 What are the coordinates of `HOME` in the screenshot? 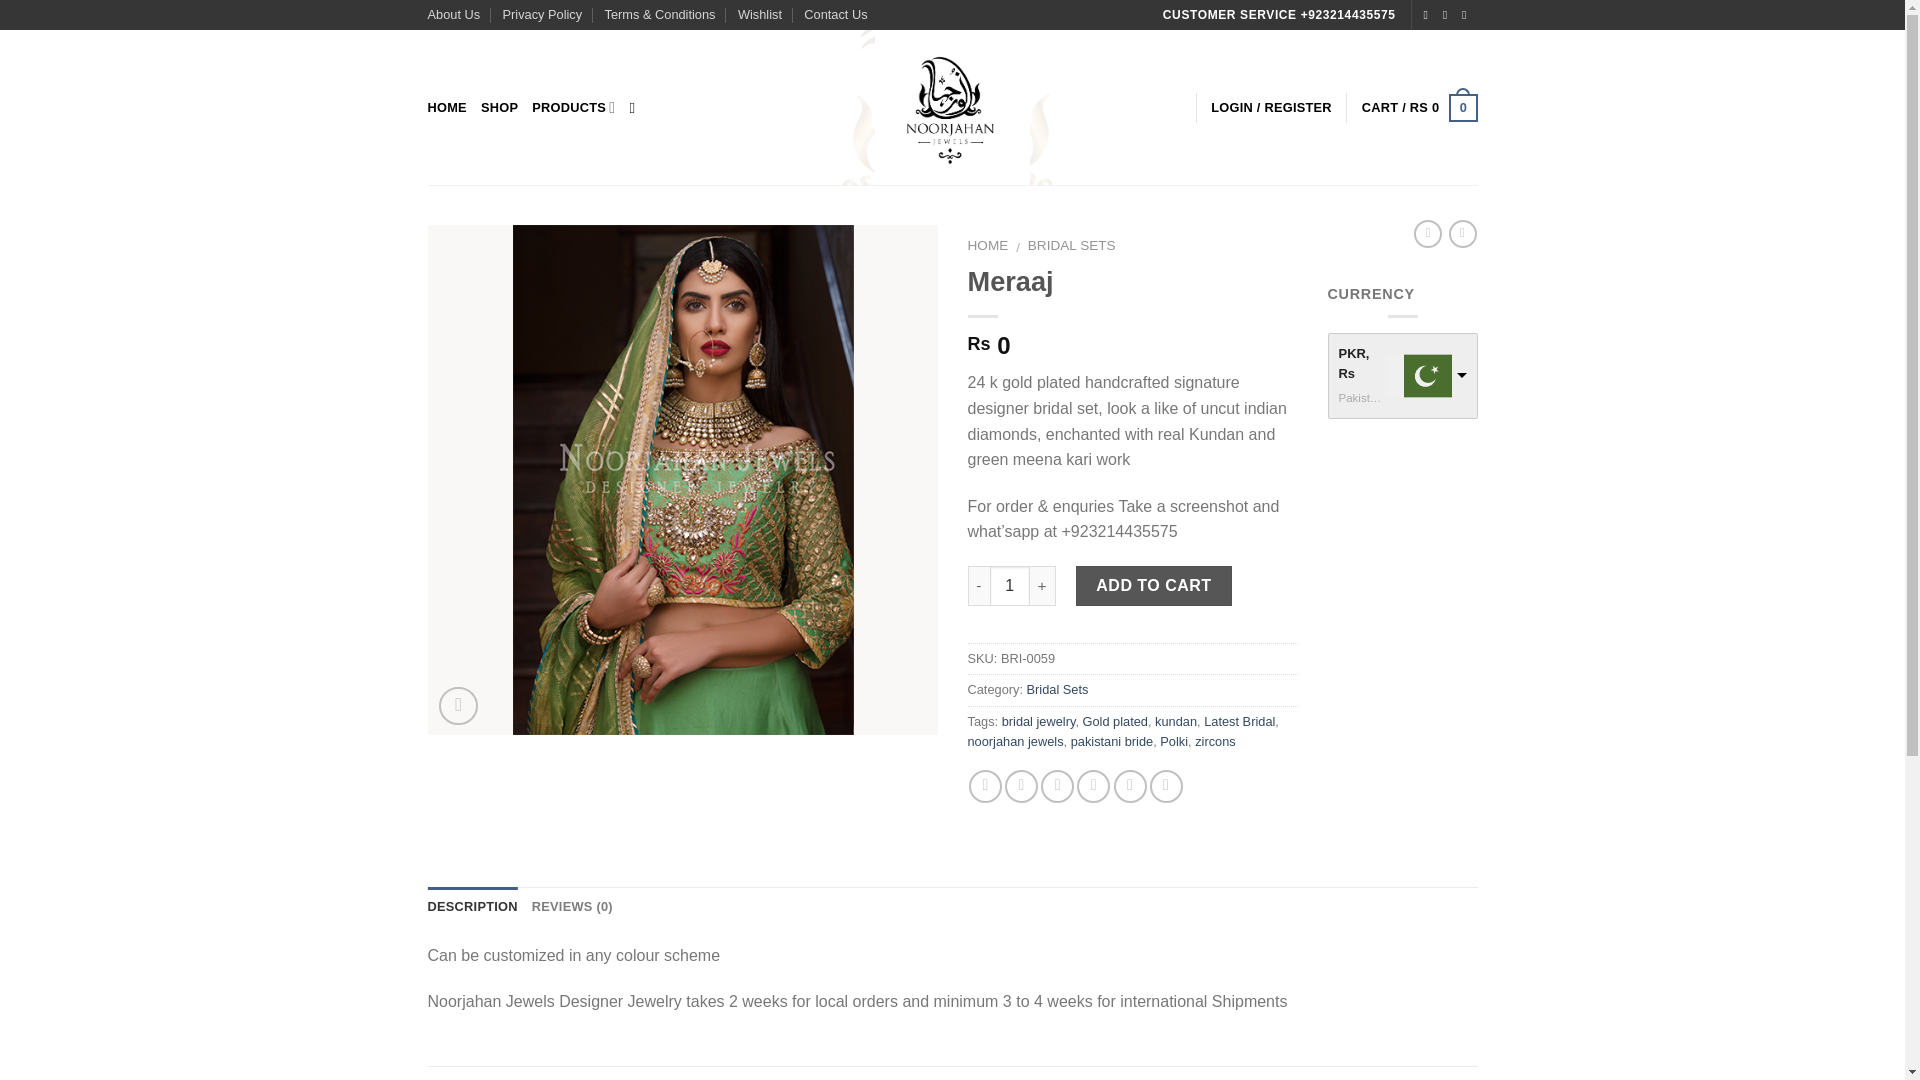 It's located at (988, 244).